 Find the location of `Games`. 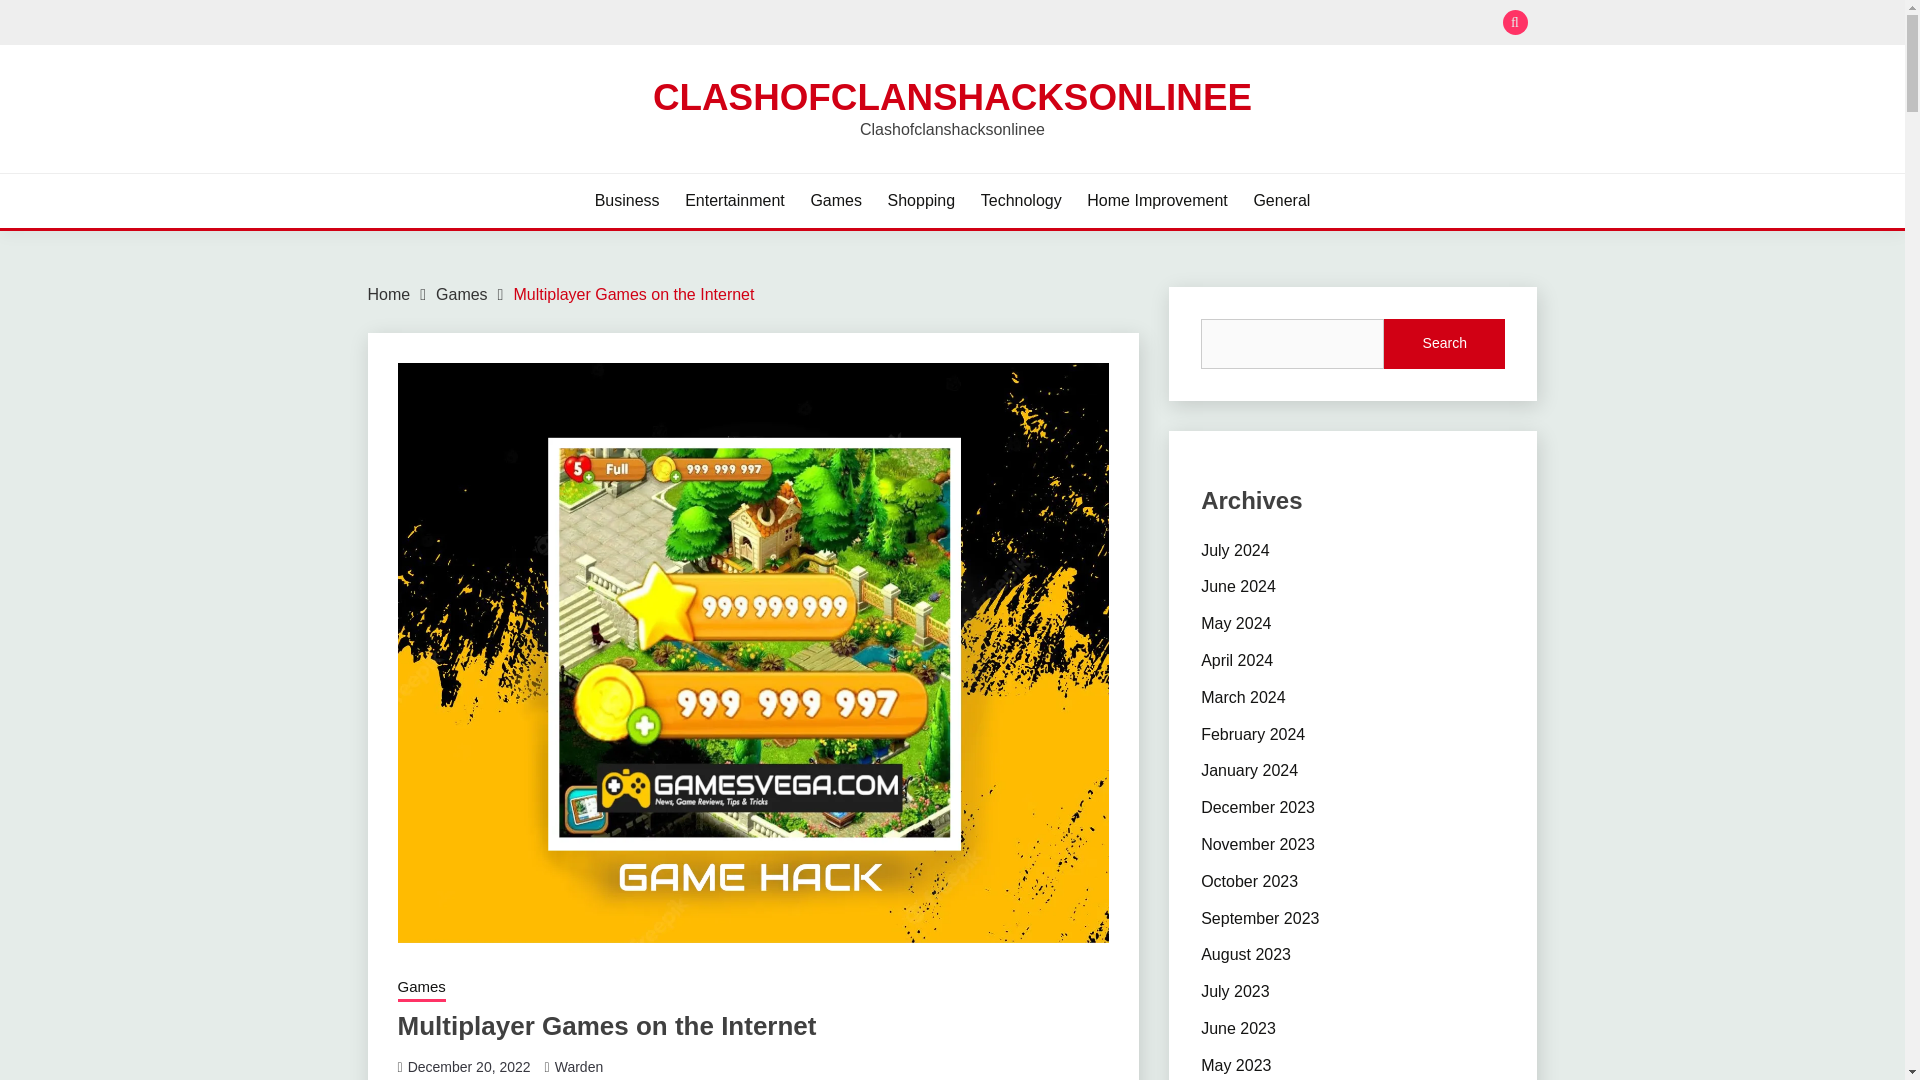

Games is located at coordinates (461, 294).